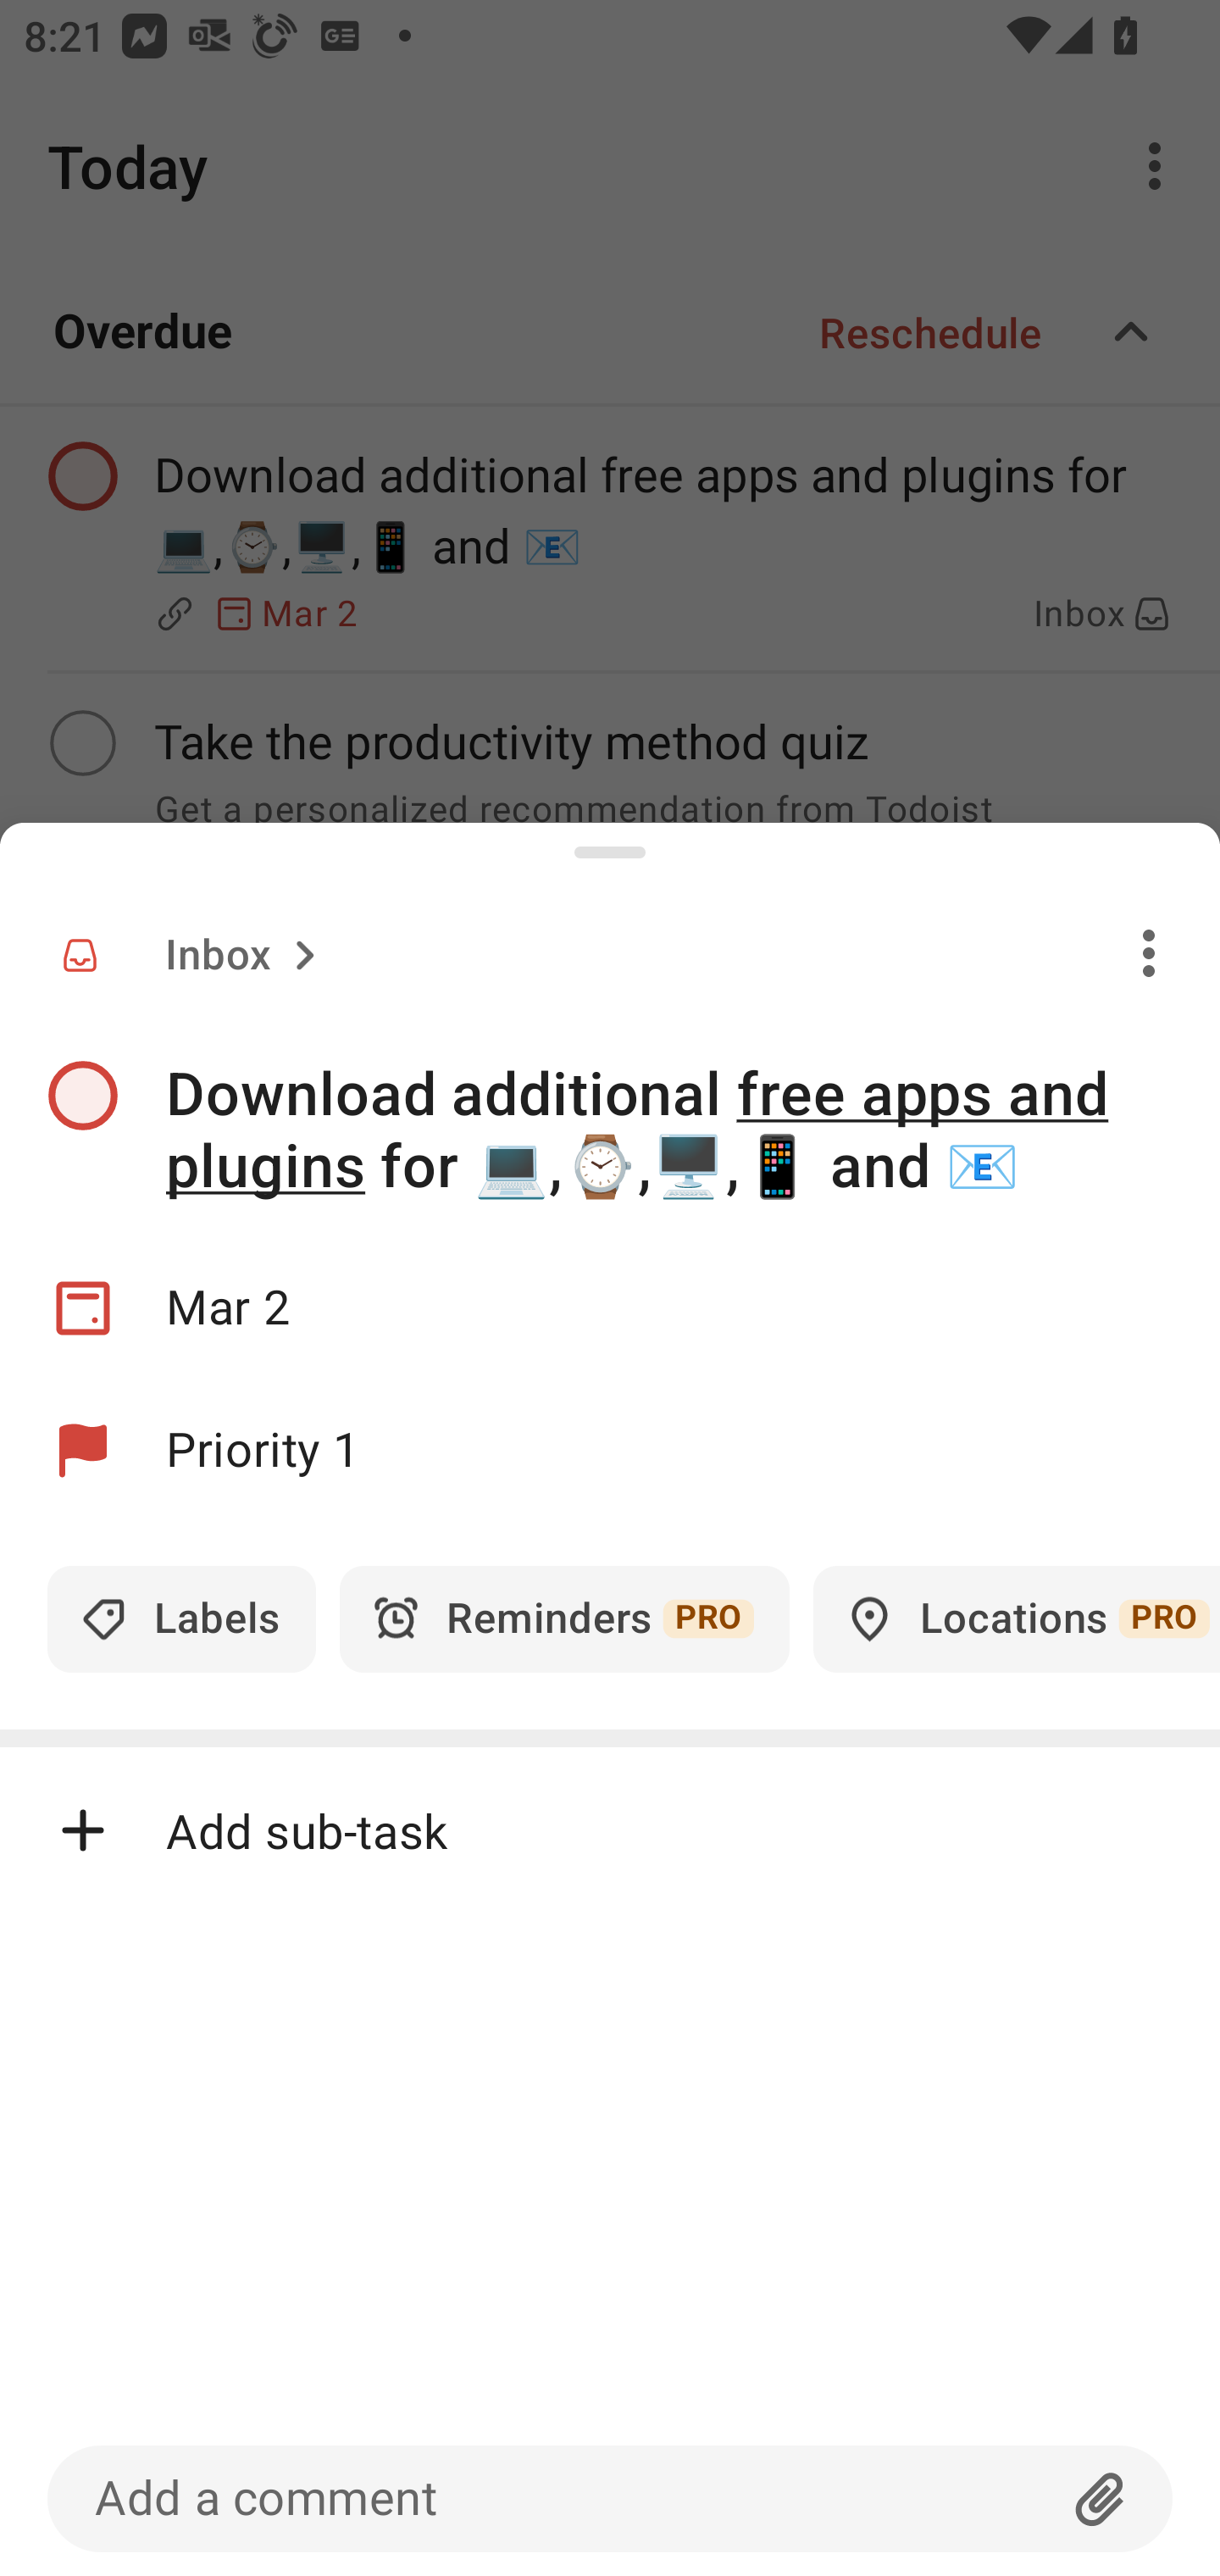  I want to click on Reminders PRO, so click(564, 1618).